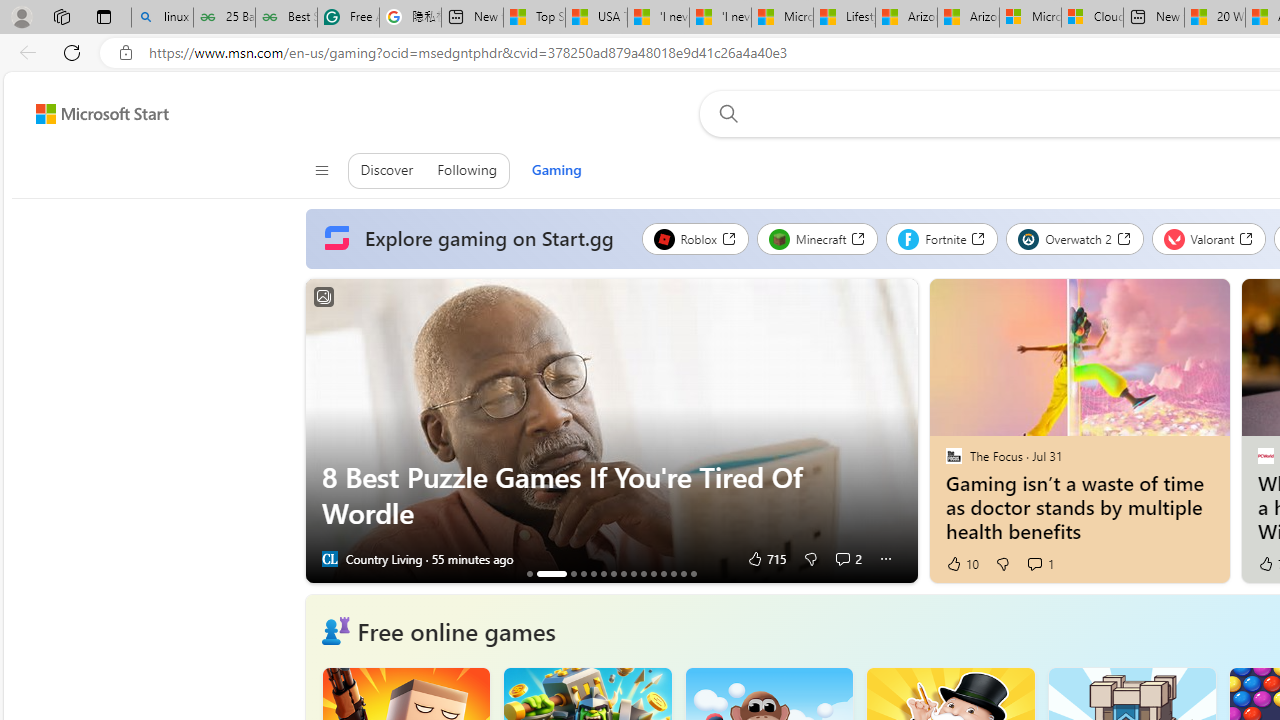  I want to click on Next slide, so click(902, 431).